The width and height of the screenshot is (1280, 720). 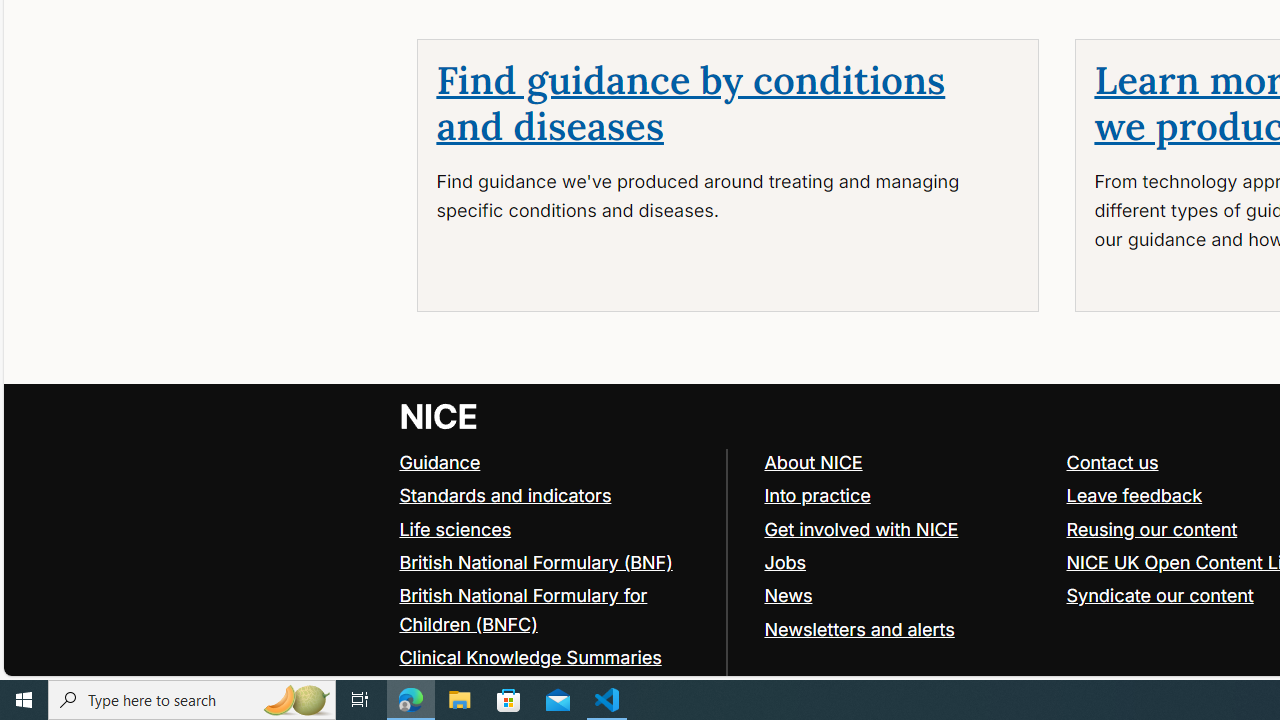 What do you see at coordinates (1160, 594) in the screenshot?
I see `Syndicate our content` at bounding box center [1160, 594].